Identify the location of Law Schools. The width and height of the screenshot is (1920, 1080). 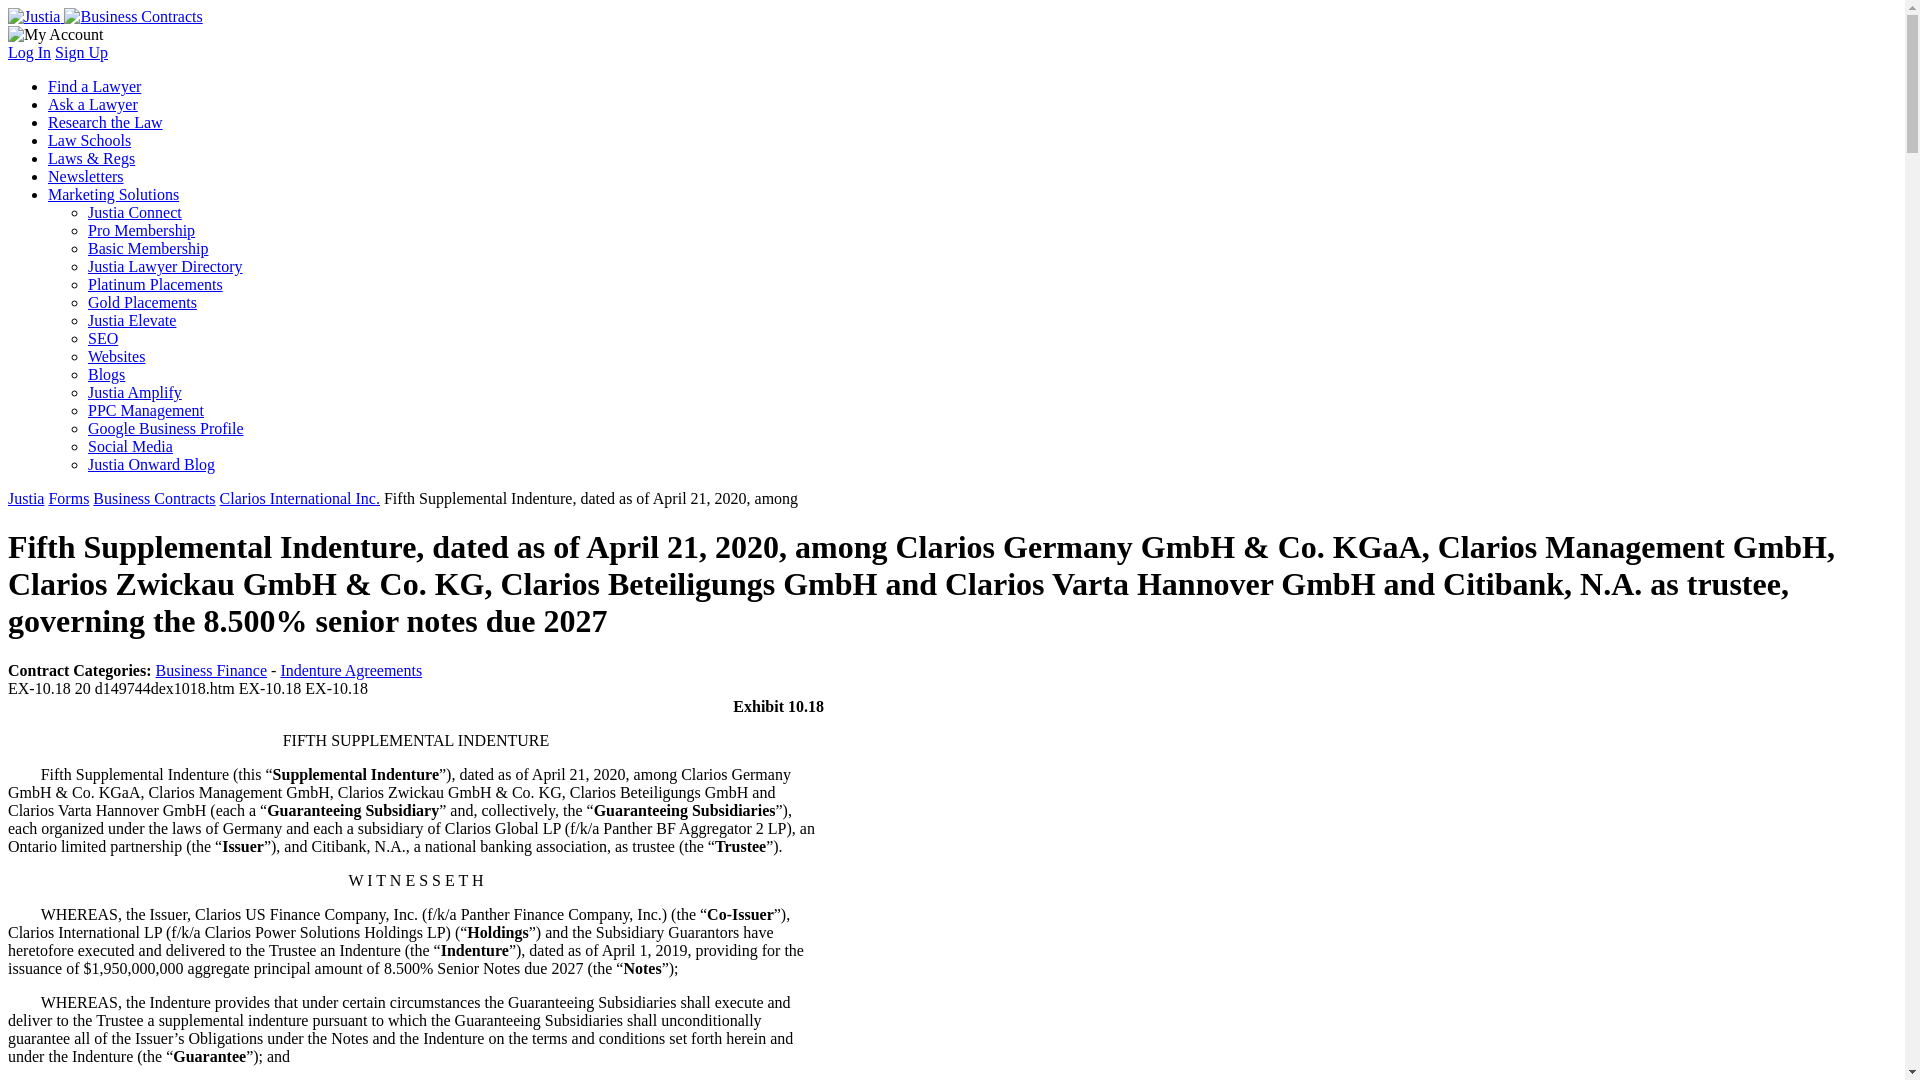
(89, 140).